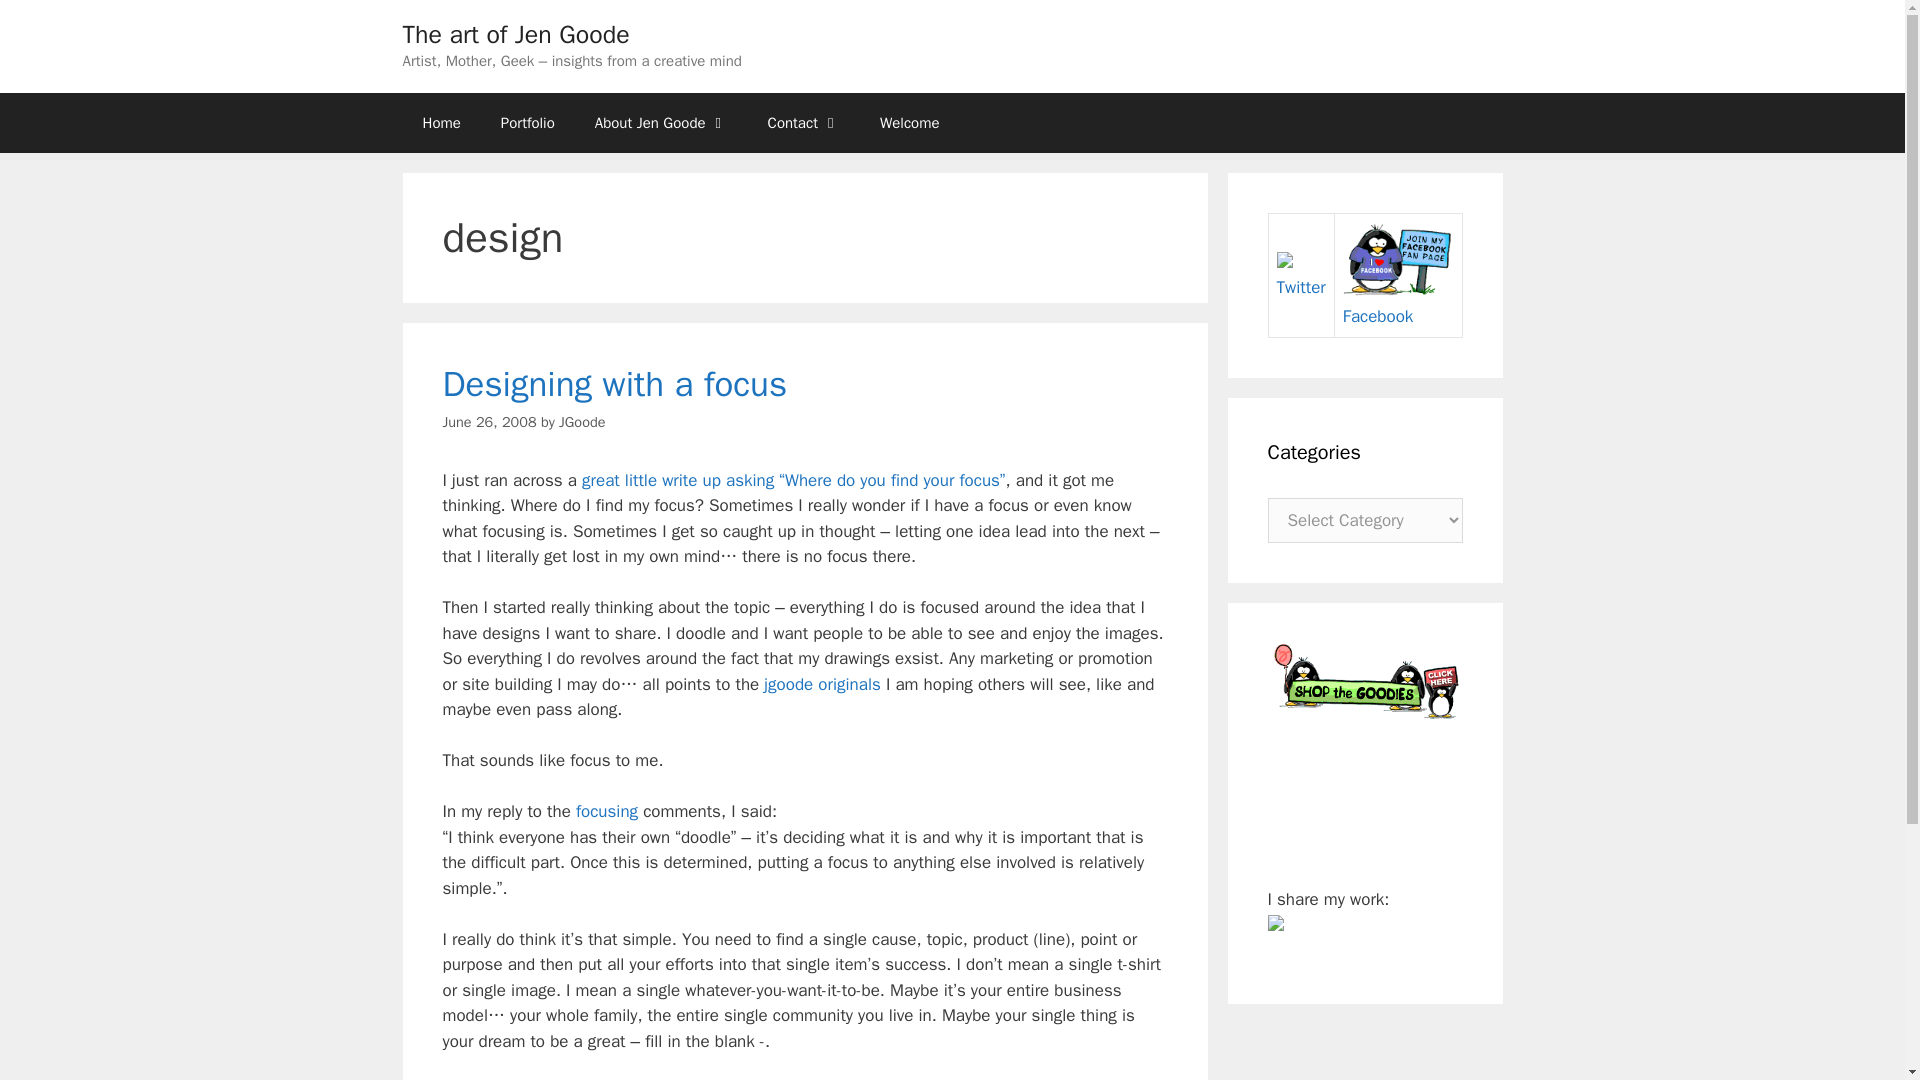  Describe the element at coordinates (1300, 275) in the screenshot. I see `Twitter` at that location.